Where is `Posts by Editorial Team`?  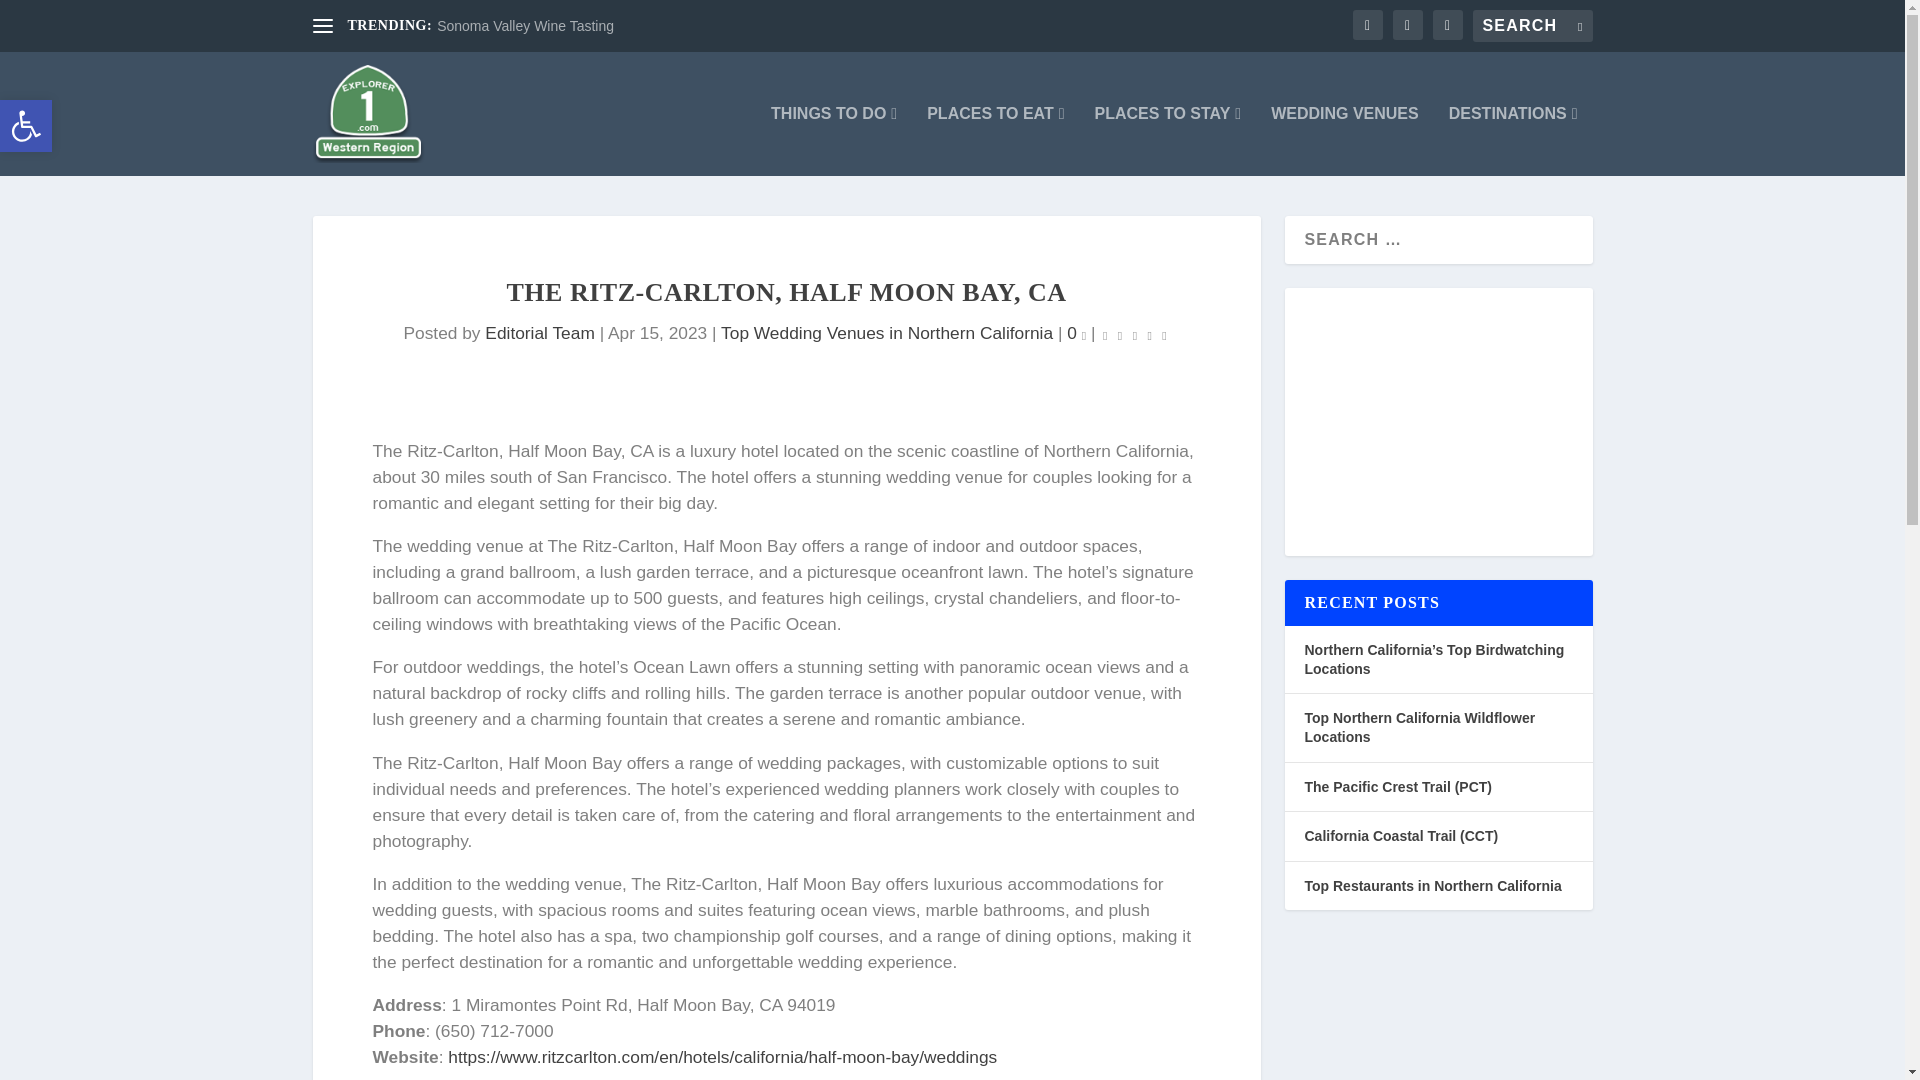
Posts by Editorial Team is located at coordinates (539, 332).